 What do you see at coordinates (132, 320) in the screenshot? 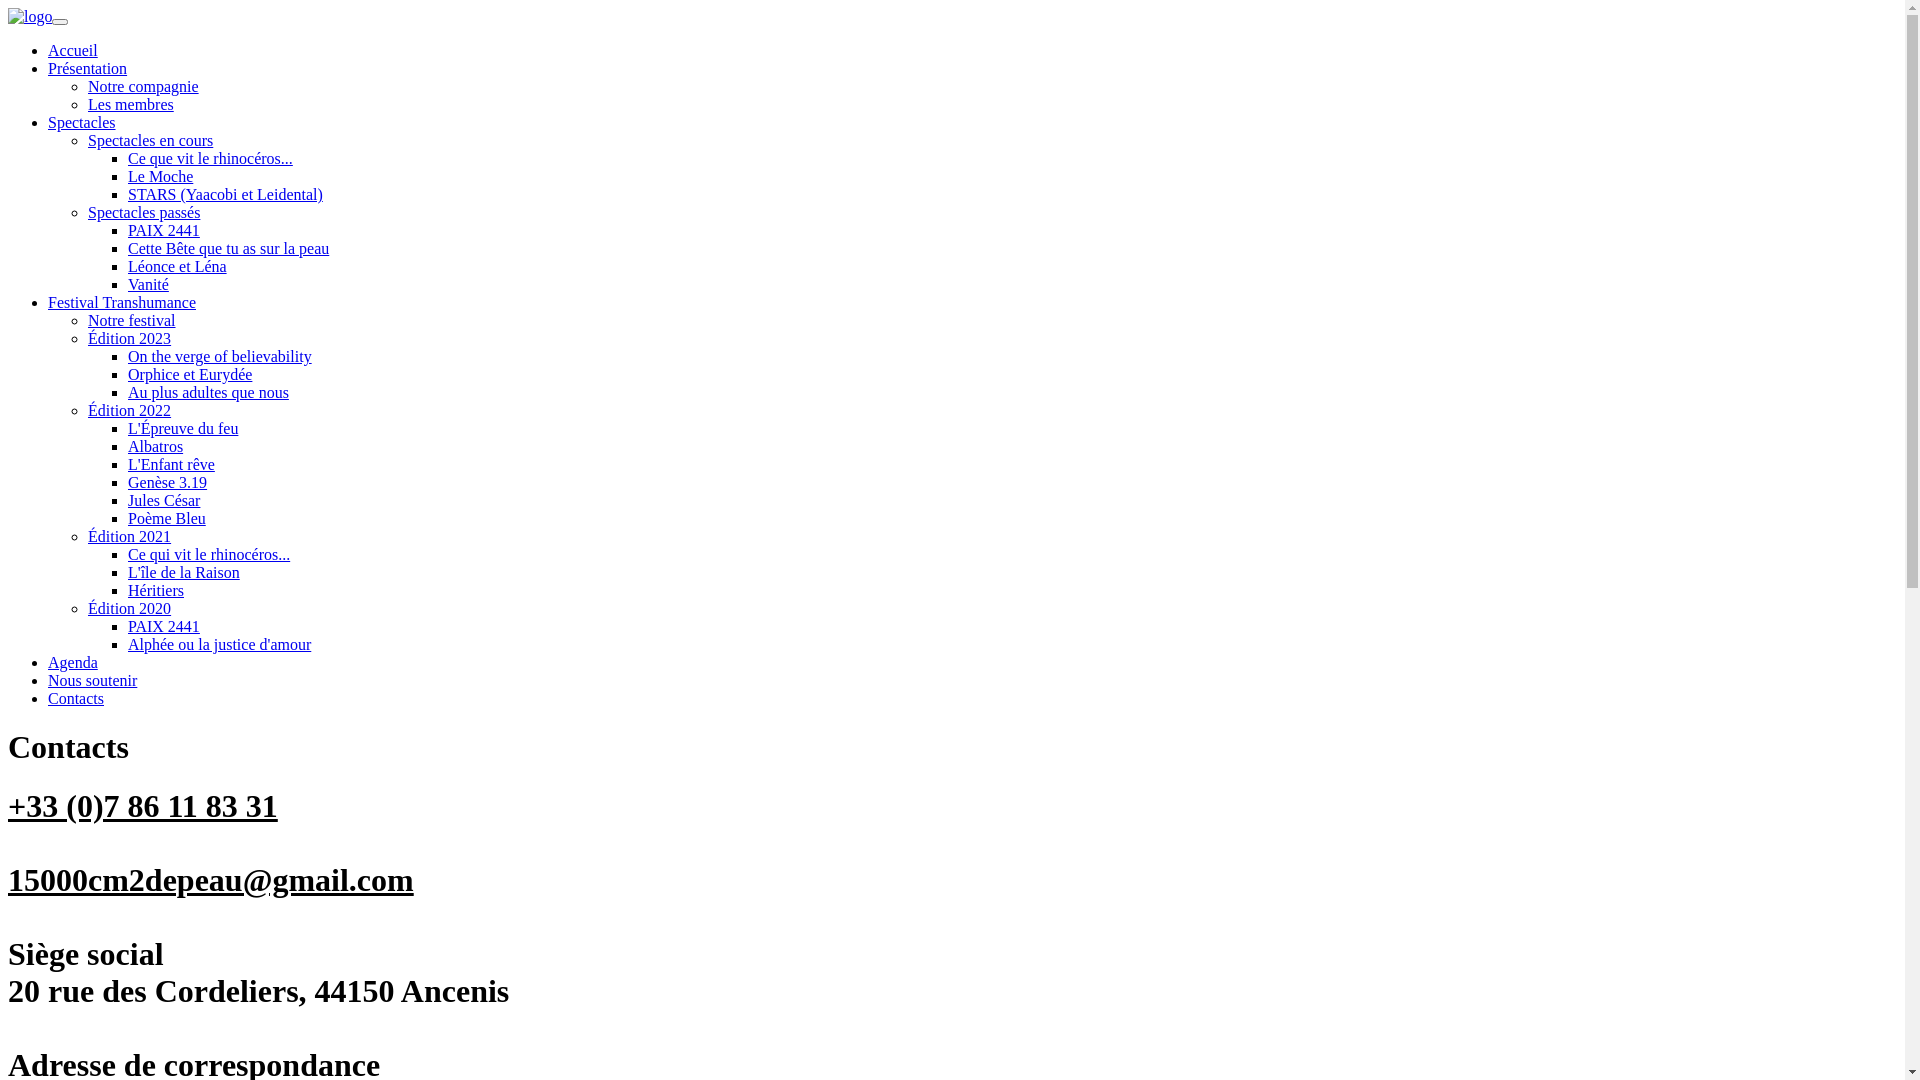
I see `Notre festival` at bounding box center [132, 320].